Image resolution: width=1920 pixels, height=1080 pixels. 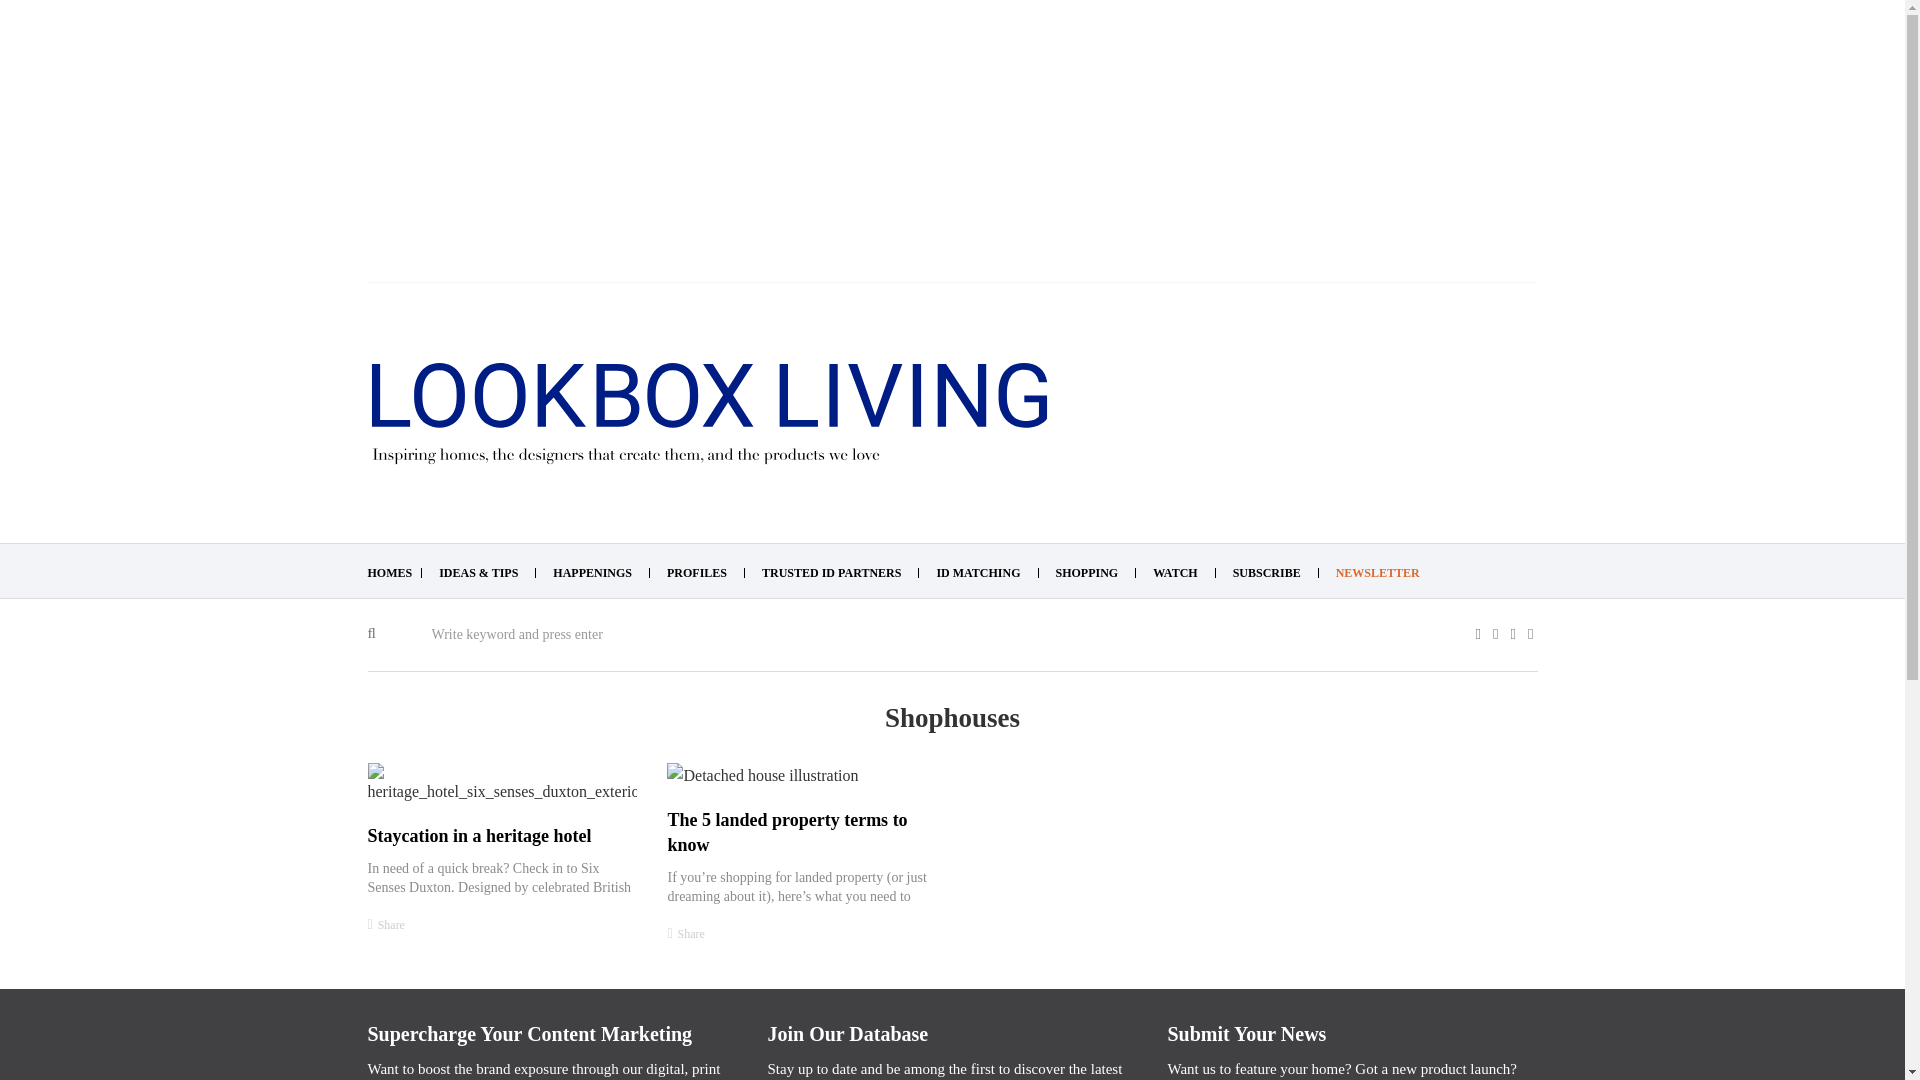 What do you see at coordinates (1174, 572) in the screenshot?
I see `WATCH` at bounding box center [1174, 572].